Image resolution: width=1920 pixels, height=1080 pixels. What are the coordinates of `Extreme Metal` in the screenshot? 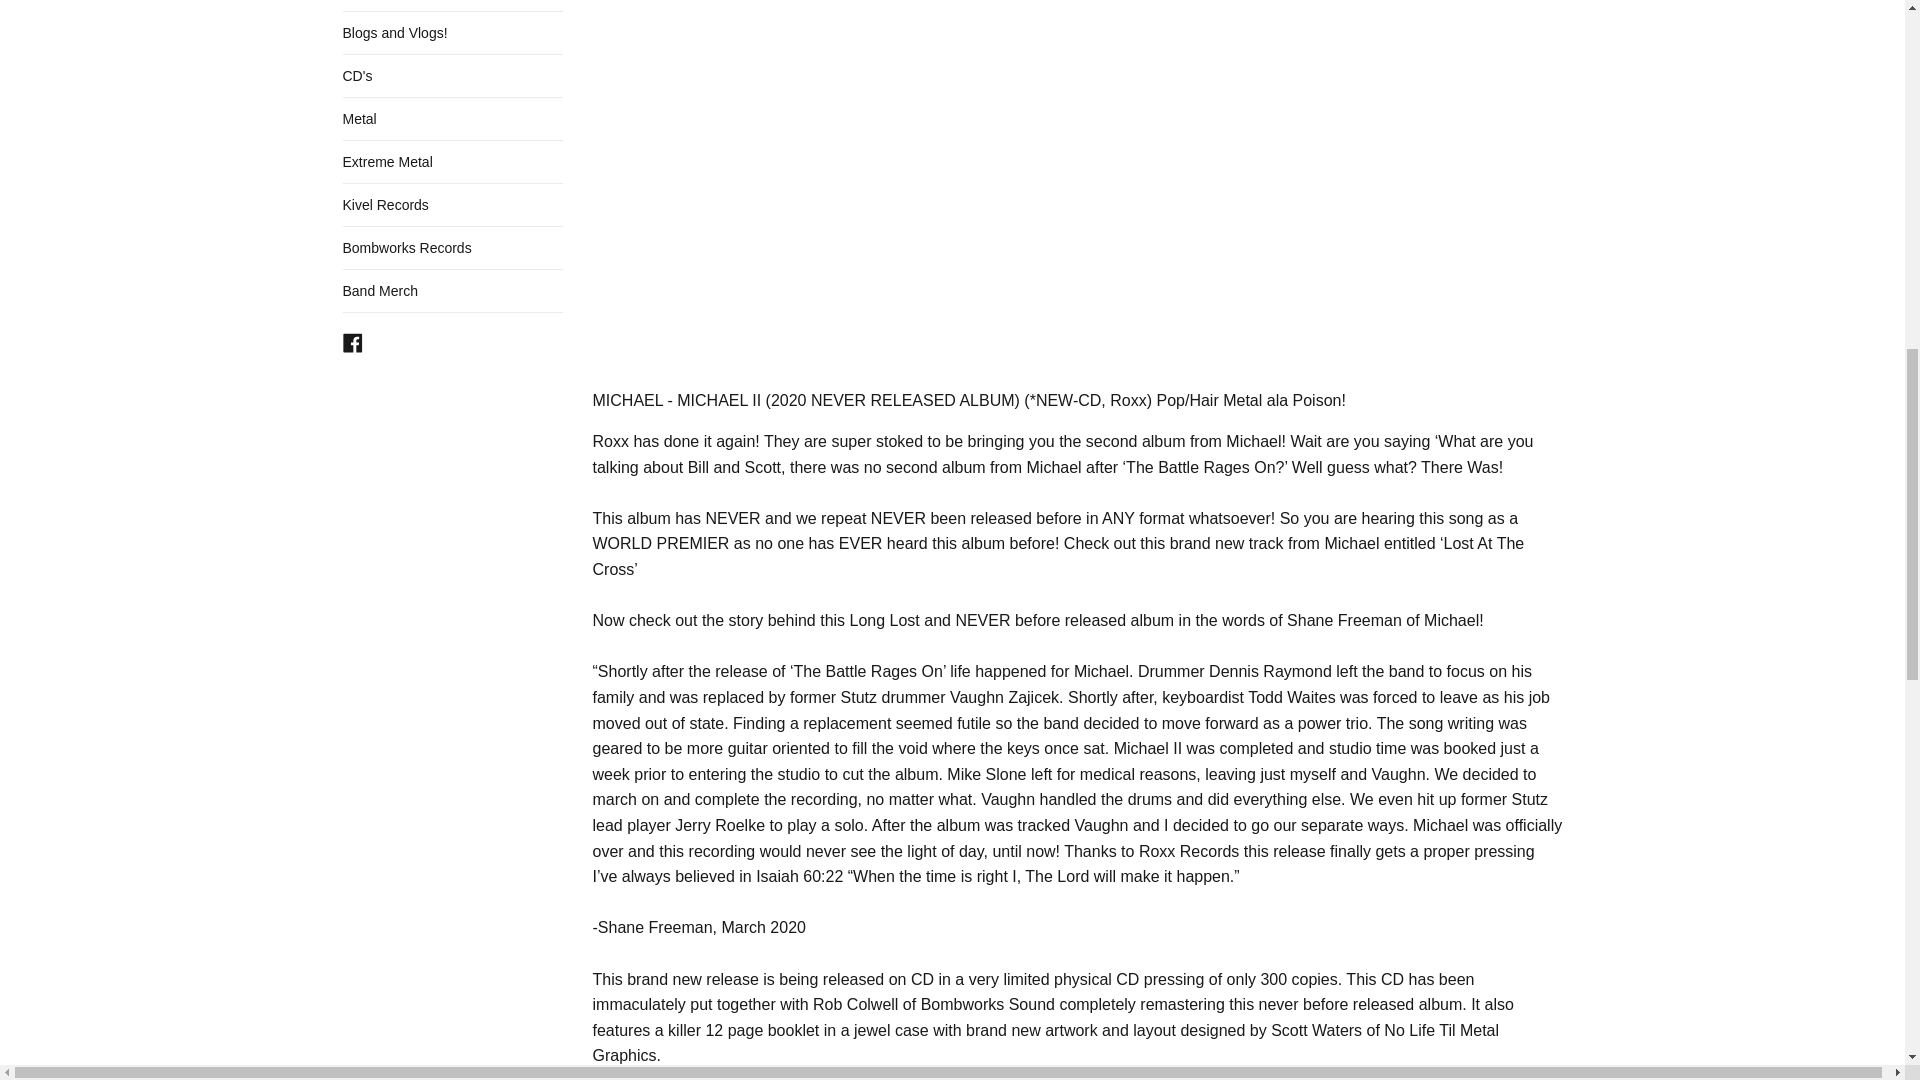 It's located at (452, 162).